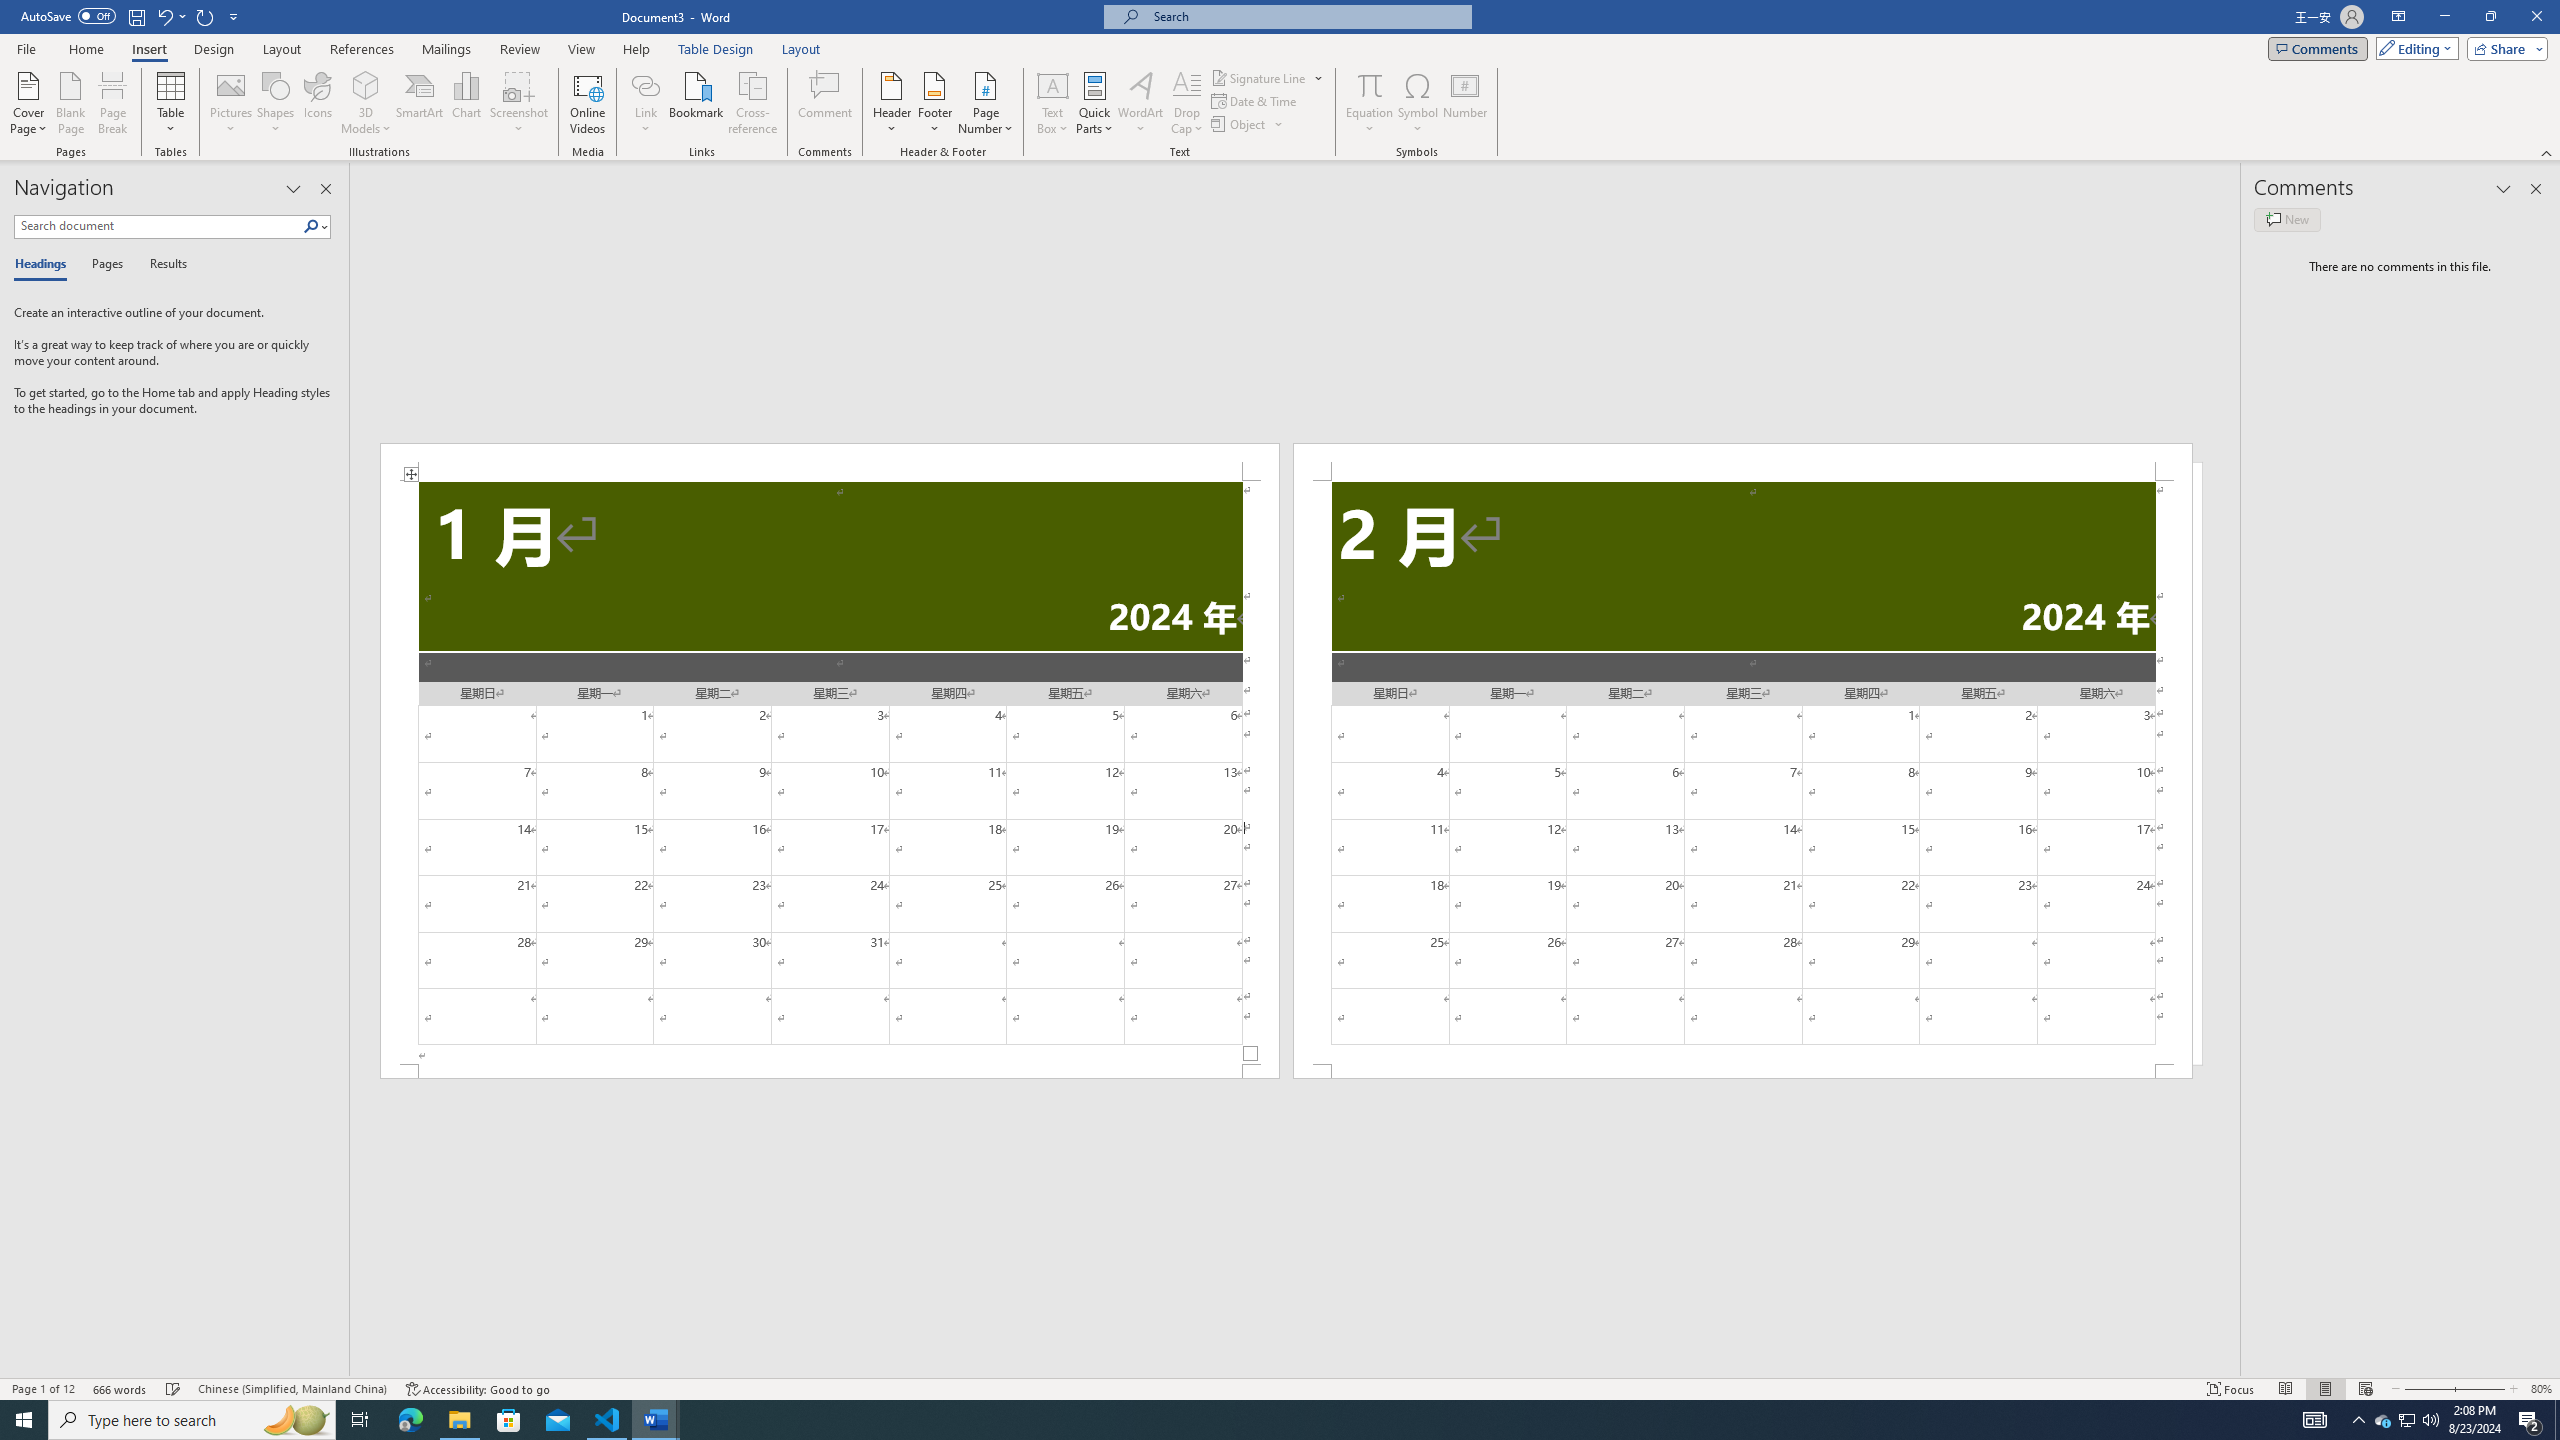 The image size is (2560, 1440). Describe the element at coordinates (1268, 78) in the screenshot. I see `Signature Line` at that location.